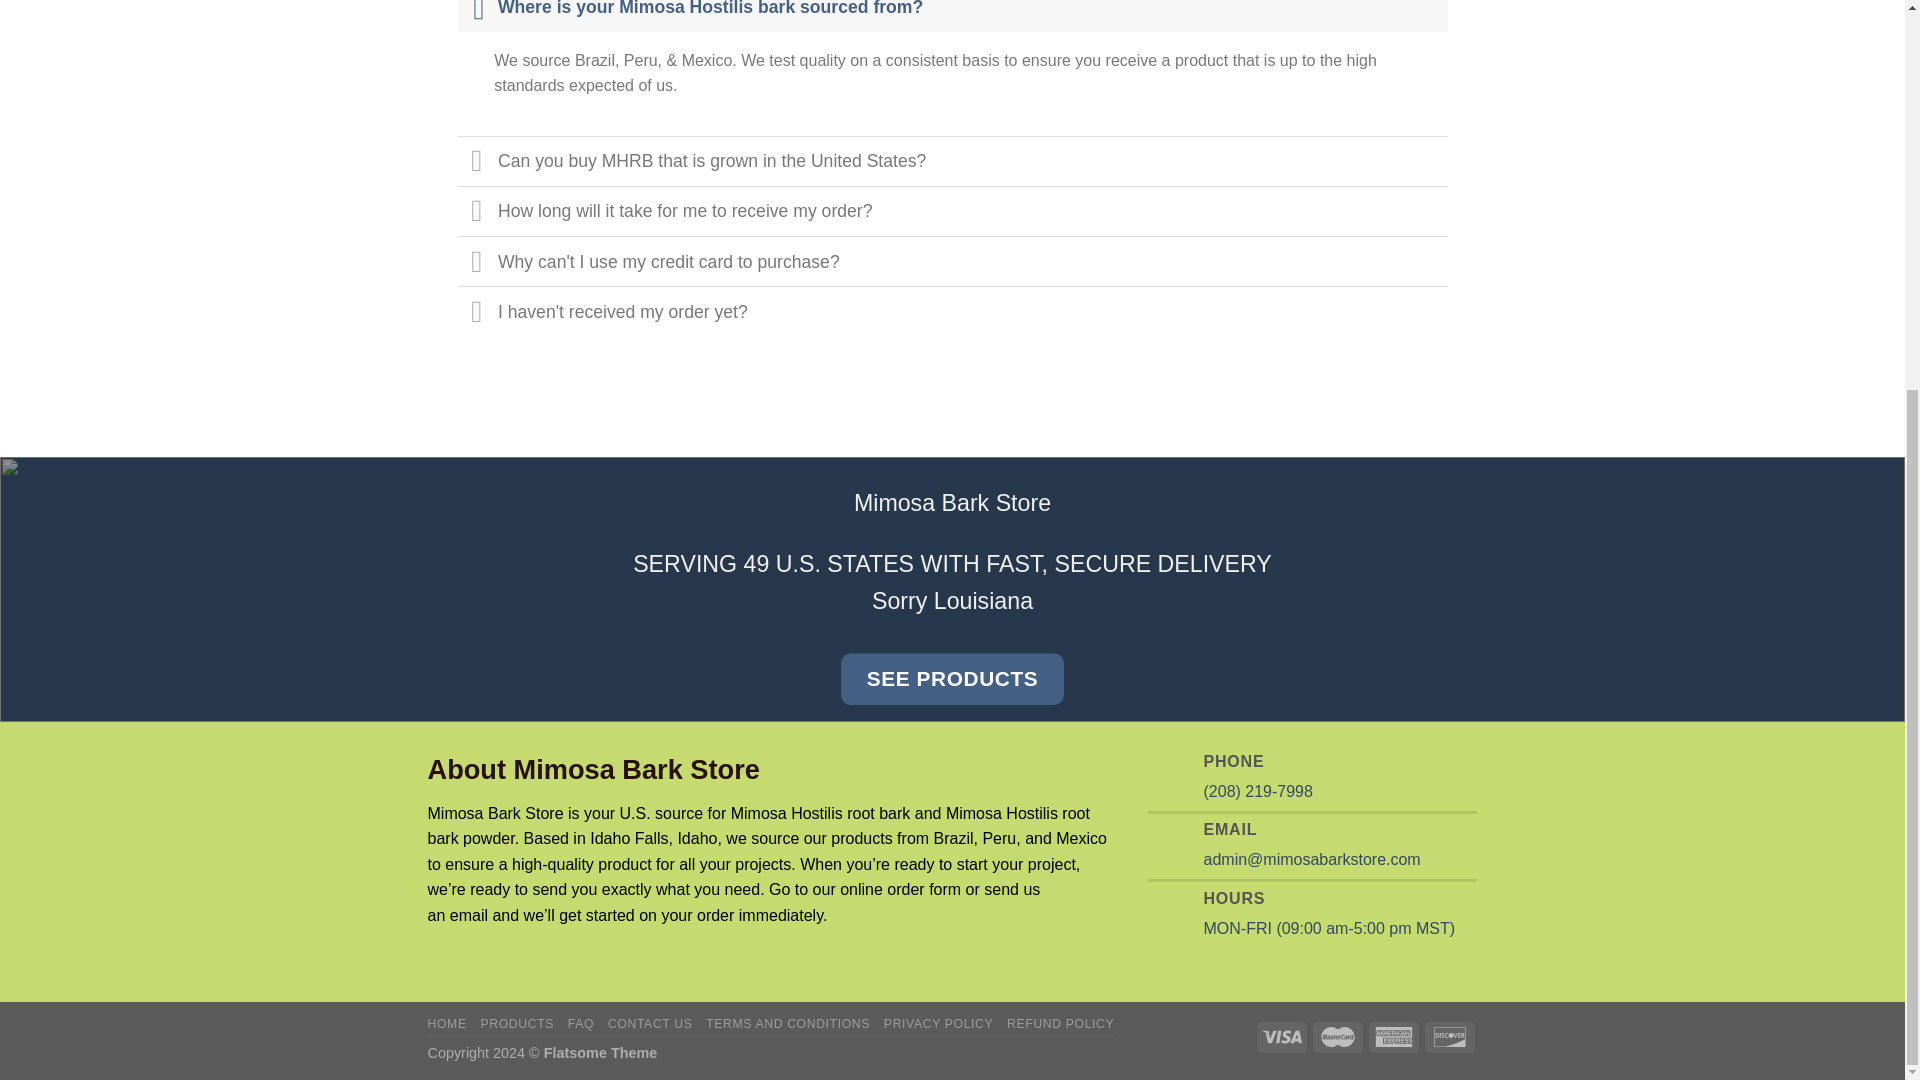  I want to click on REFUND POLICY, so click(1060, 1024).